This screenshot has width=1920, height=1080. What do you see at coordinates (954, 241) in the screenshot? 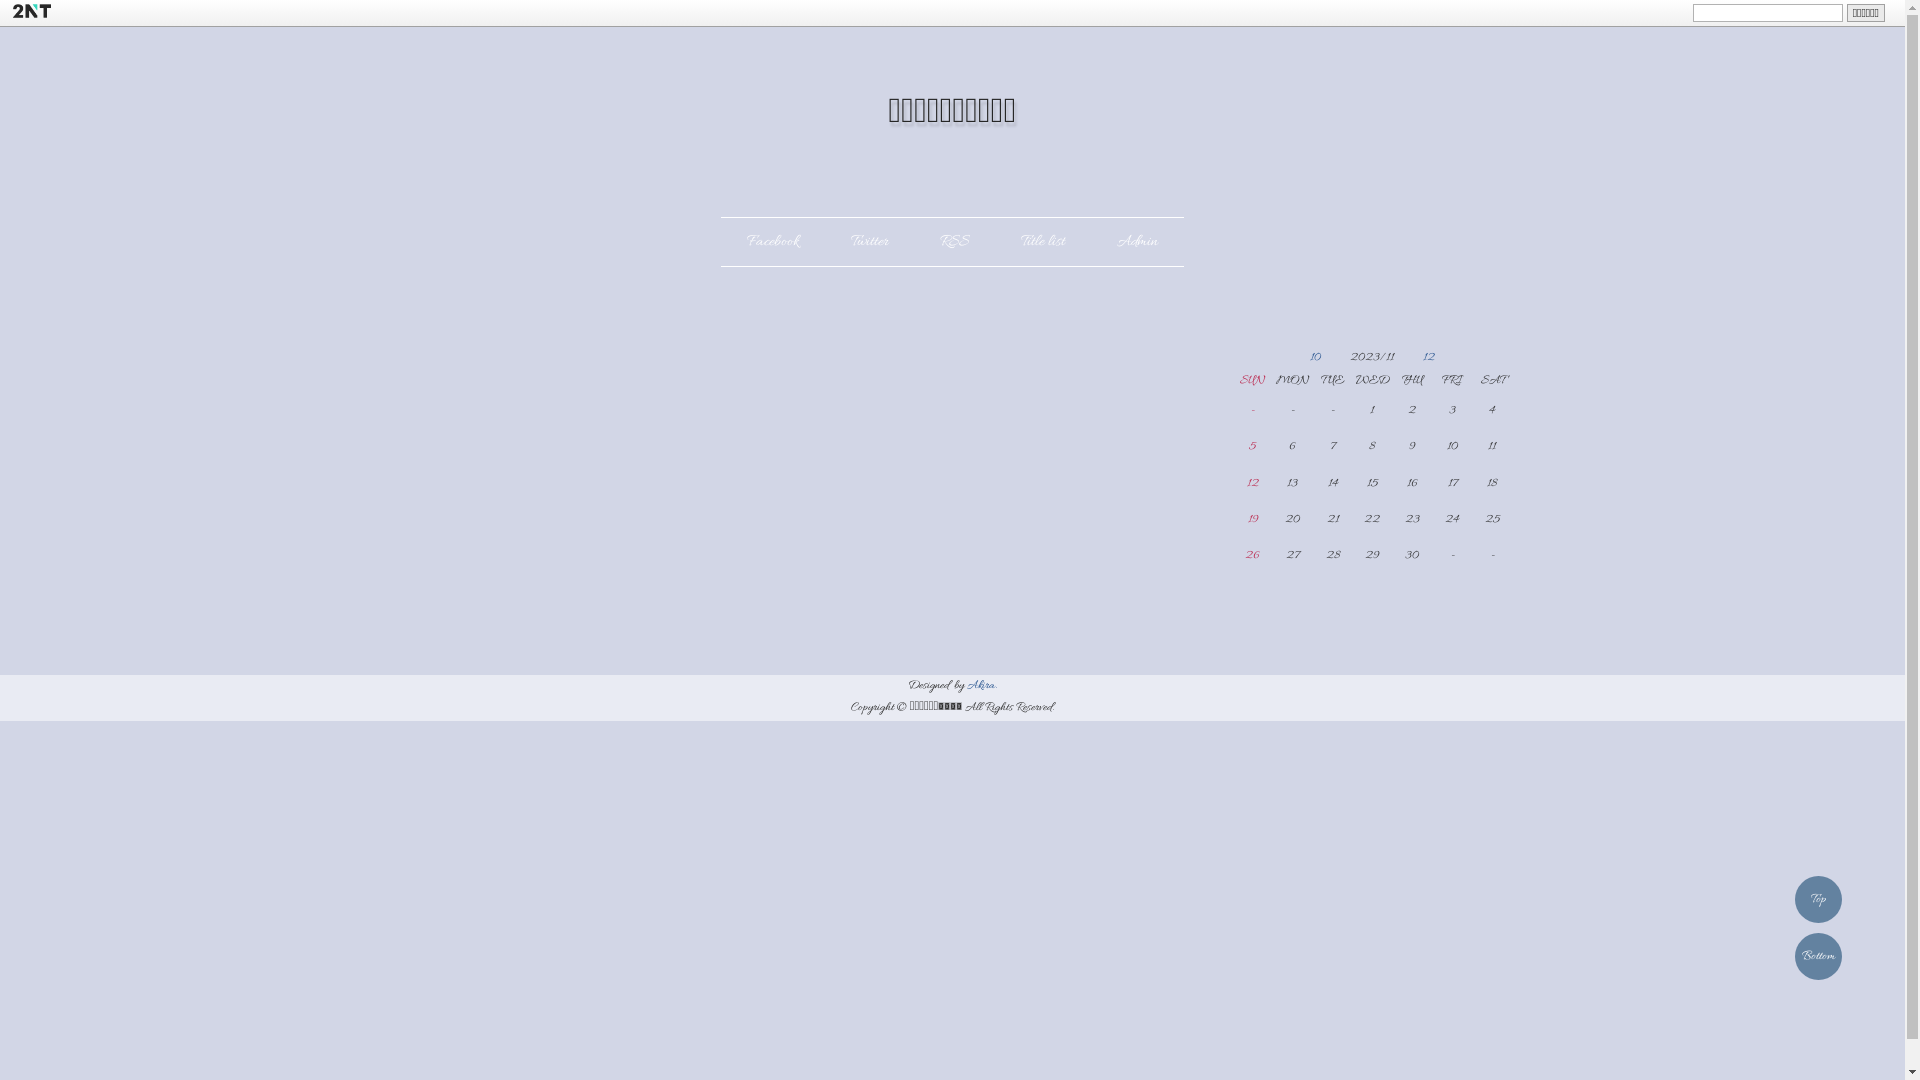
I see `RSS` at bounding box center [954, 241].